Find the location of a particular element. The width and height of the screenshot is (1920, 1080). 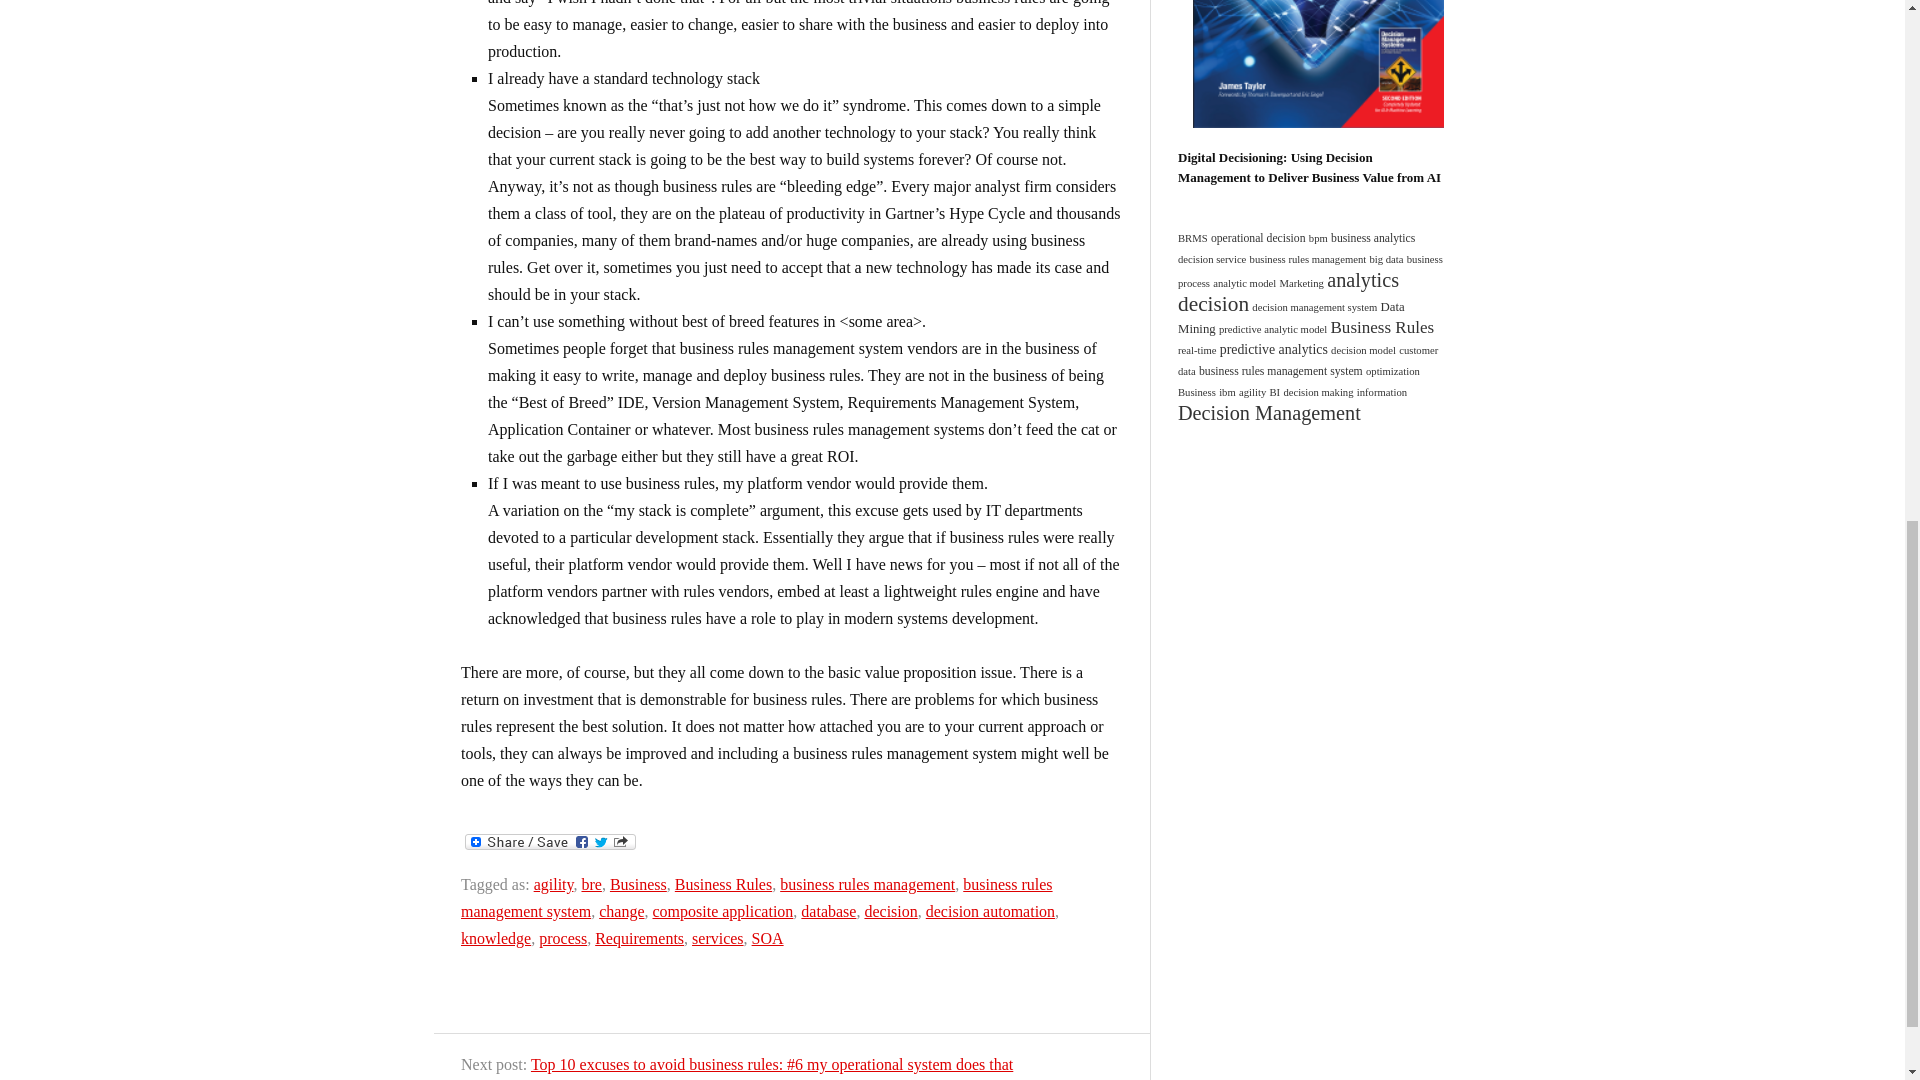

442 topics is located at coordinates (1372, 238).